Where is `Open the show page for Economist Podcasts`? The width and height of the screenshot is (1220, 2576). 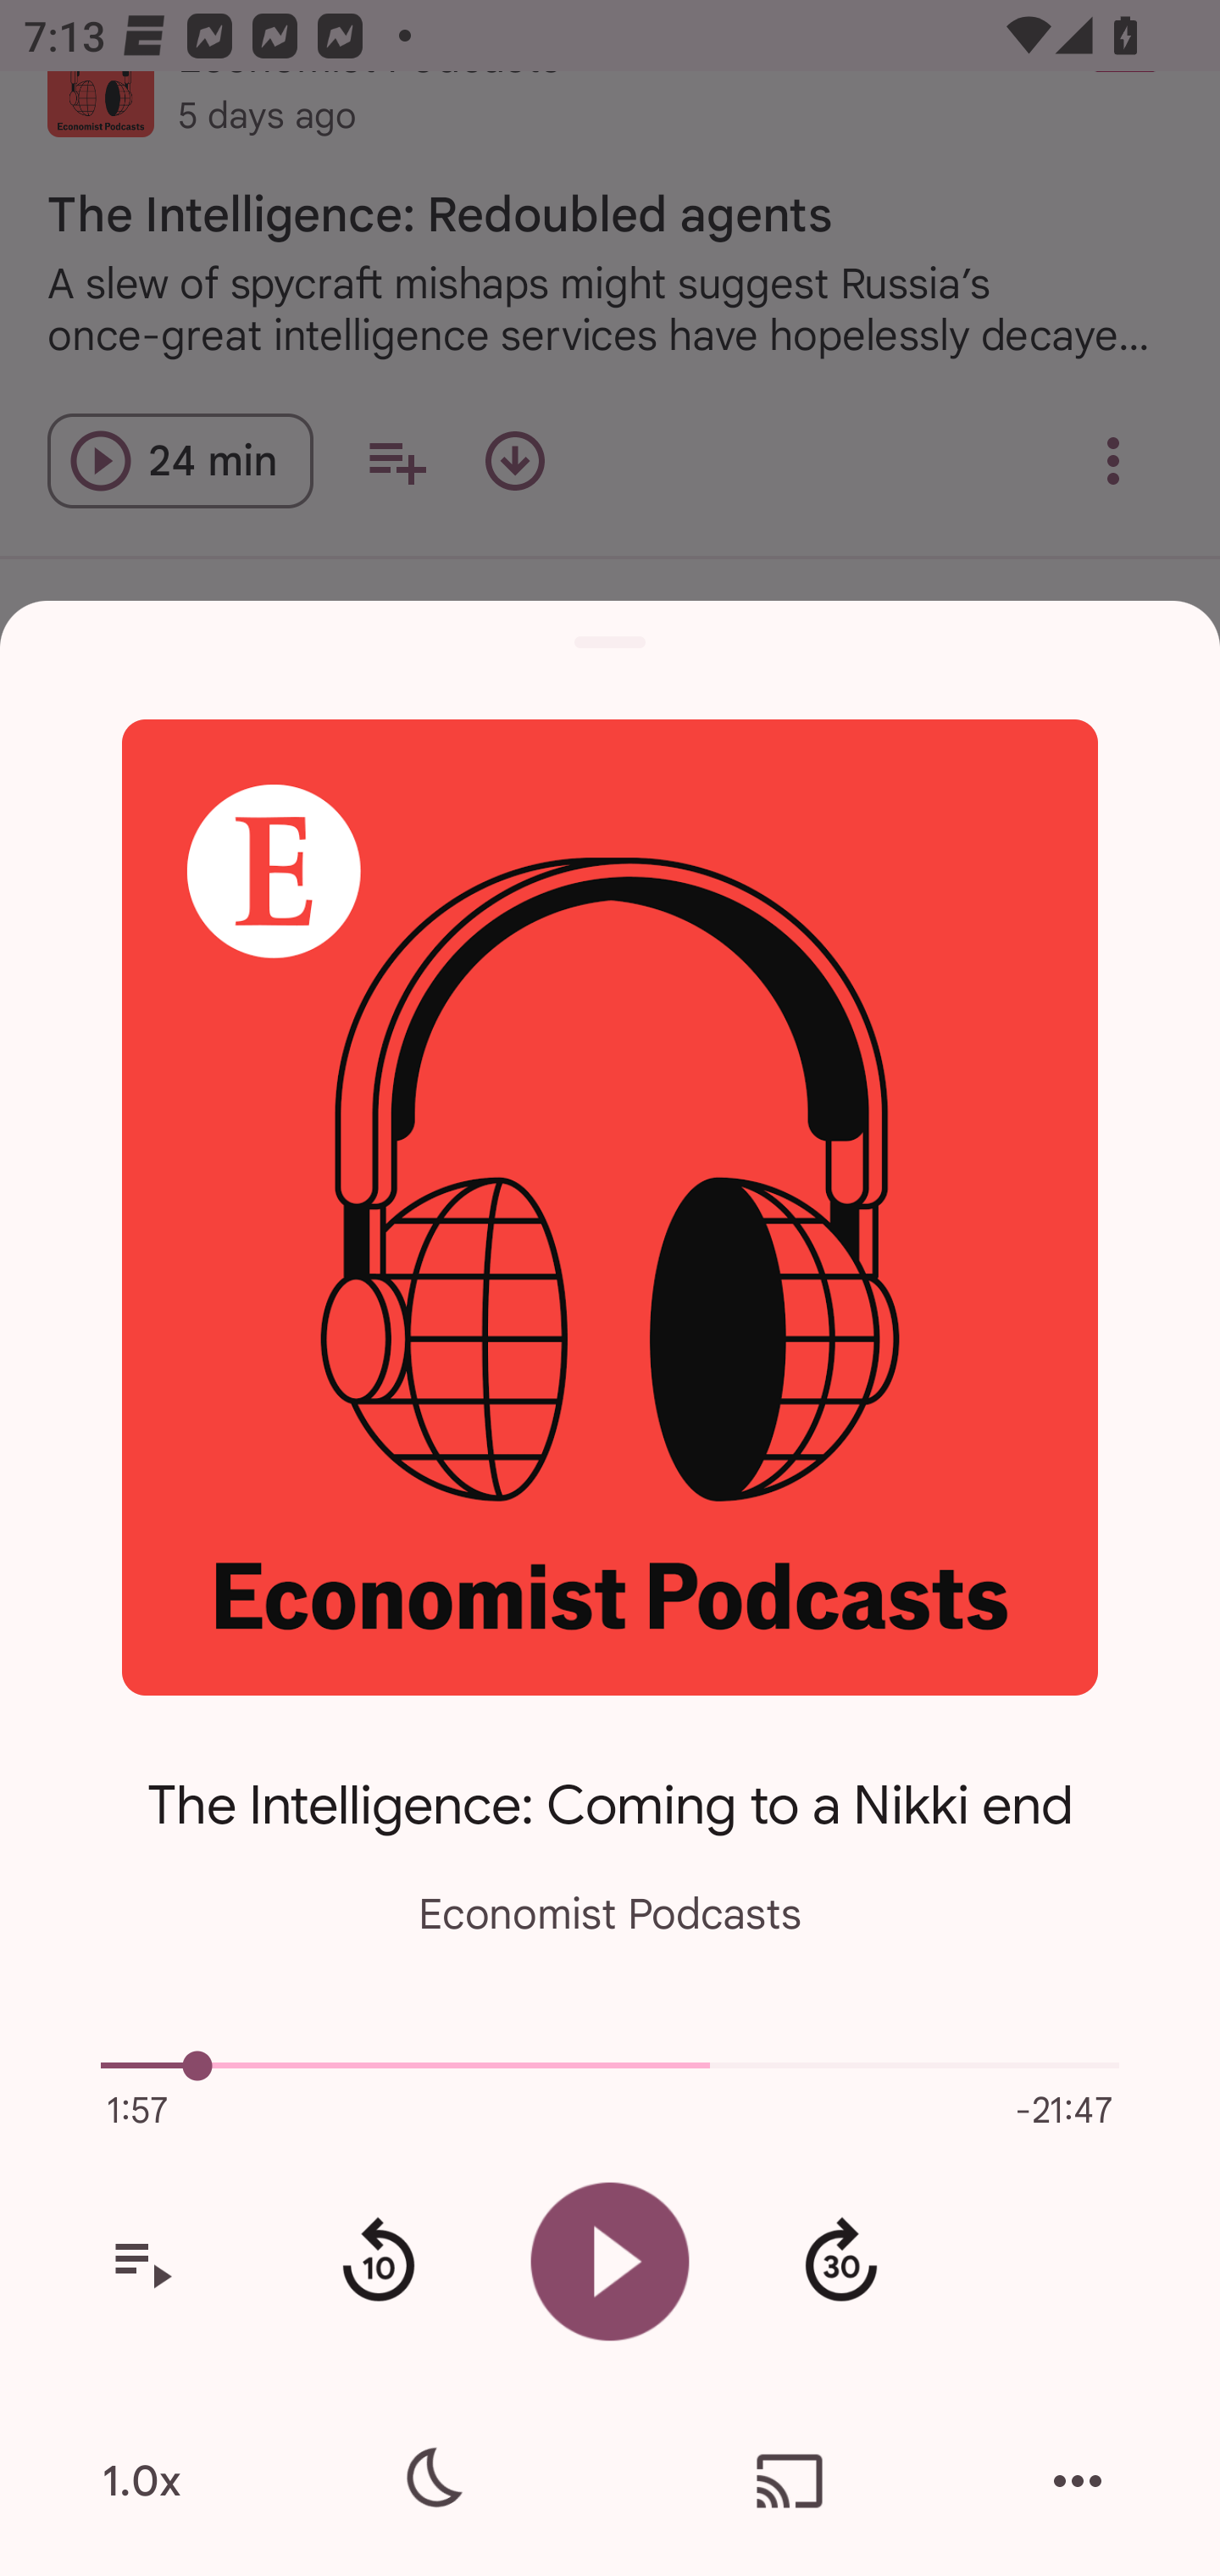
Open the show page for Economist Podcasts is located at coordinates (610, 1207).